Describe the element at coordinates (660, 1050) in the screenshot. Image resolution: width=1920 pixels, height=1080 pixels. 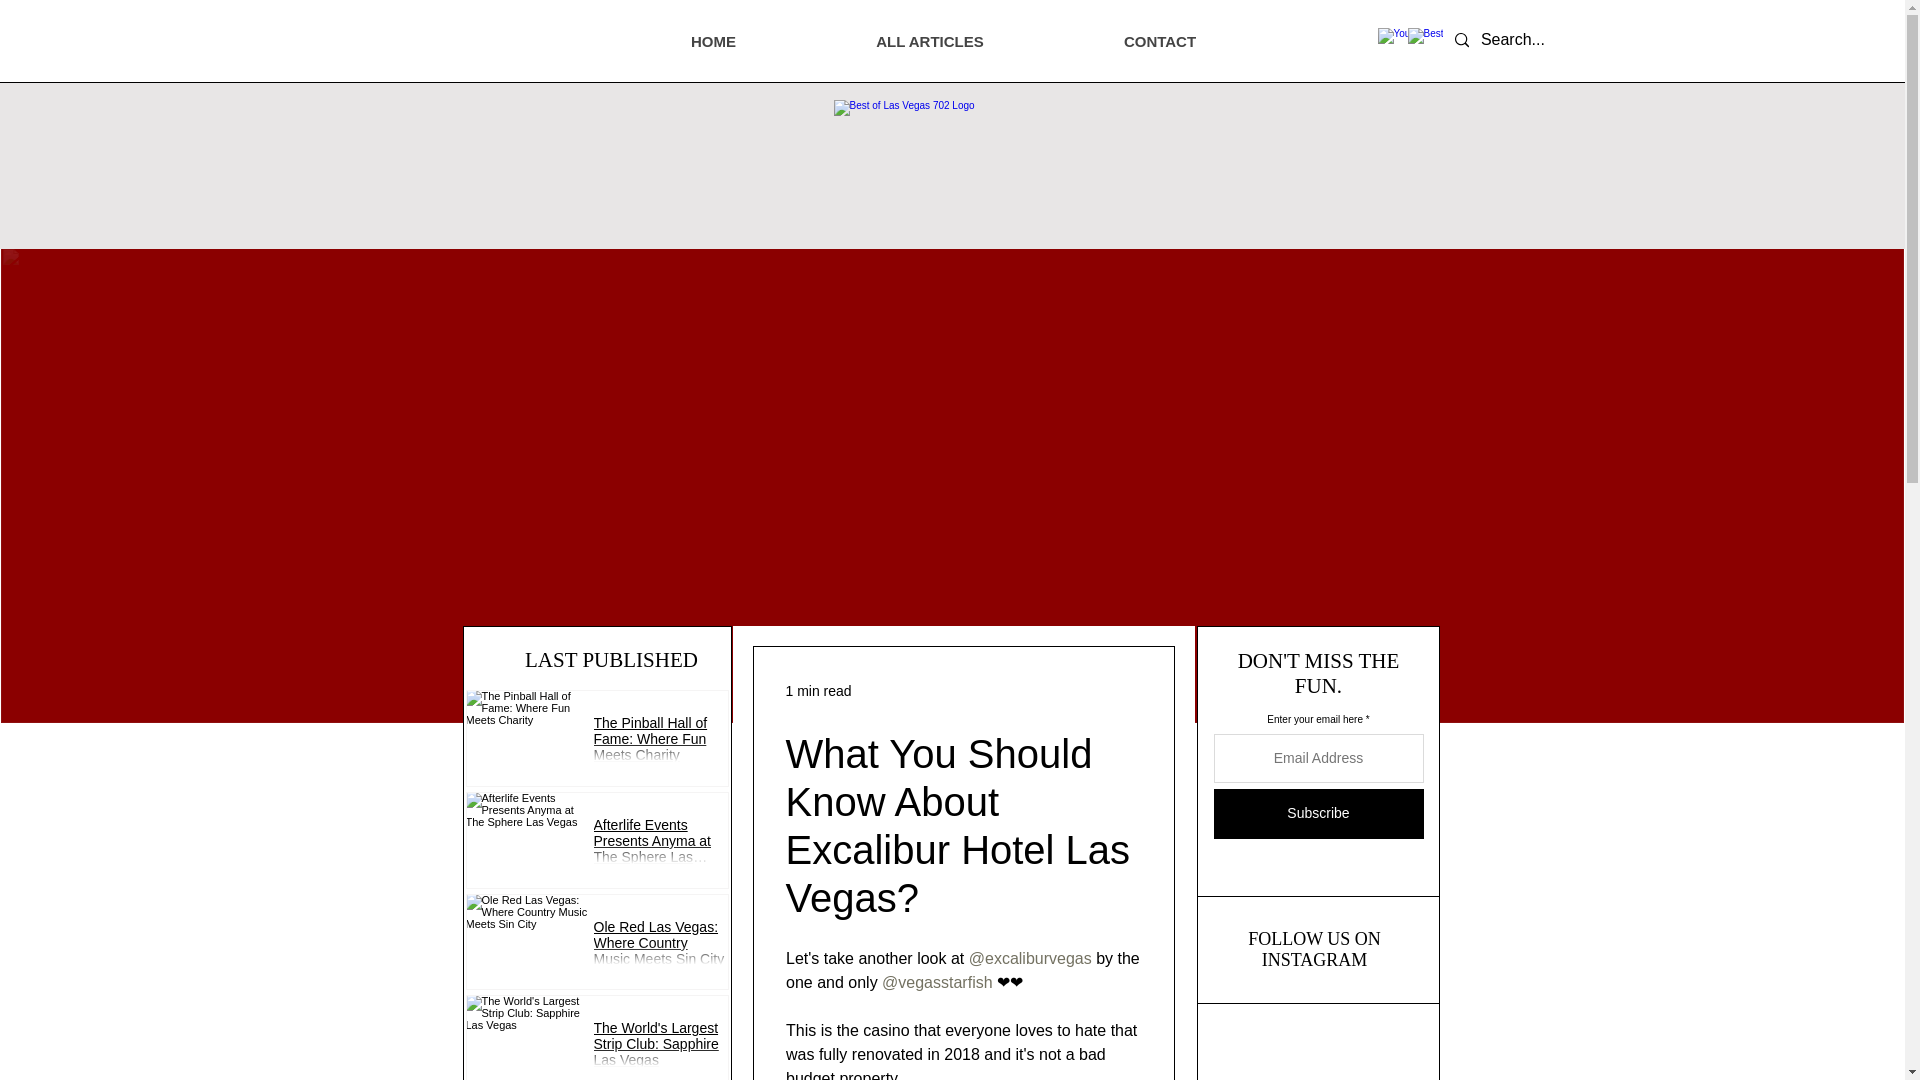
I see `The World's Largest Strip Club: Sapphire Las Vegas` at that location.